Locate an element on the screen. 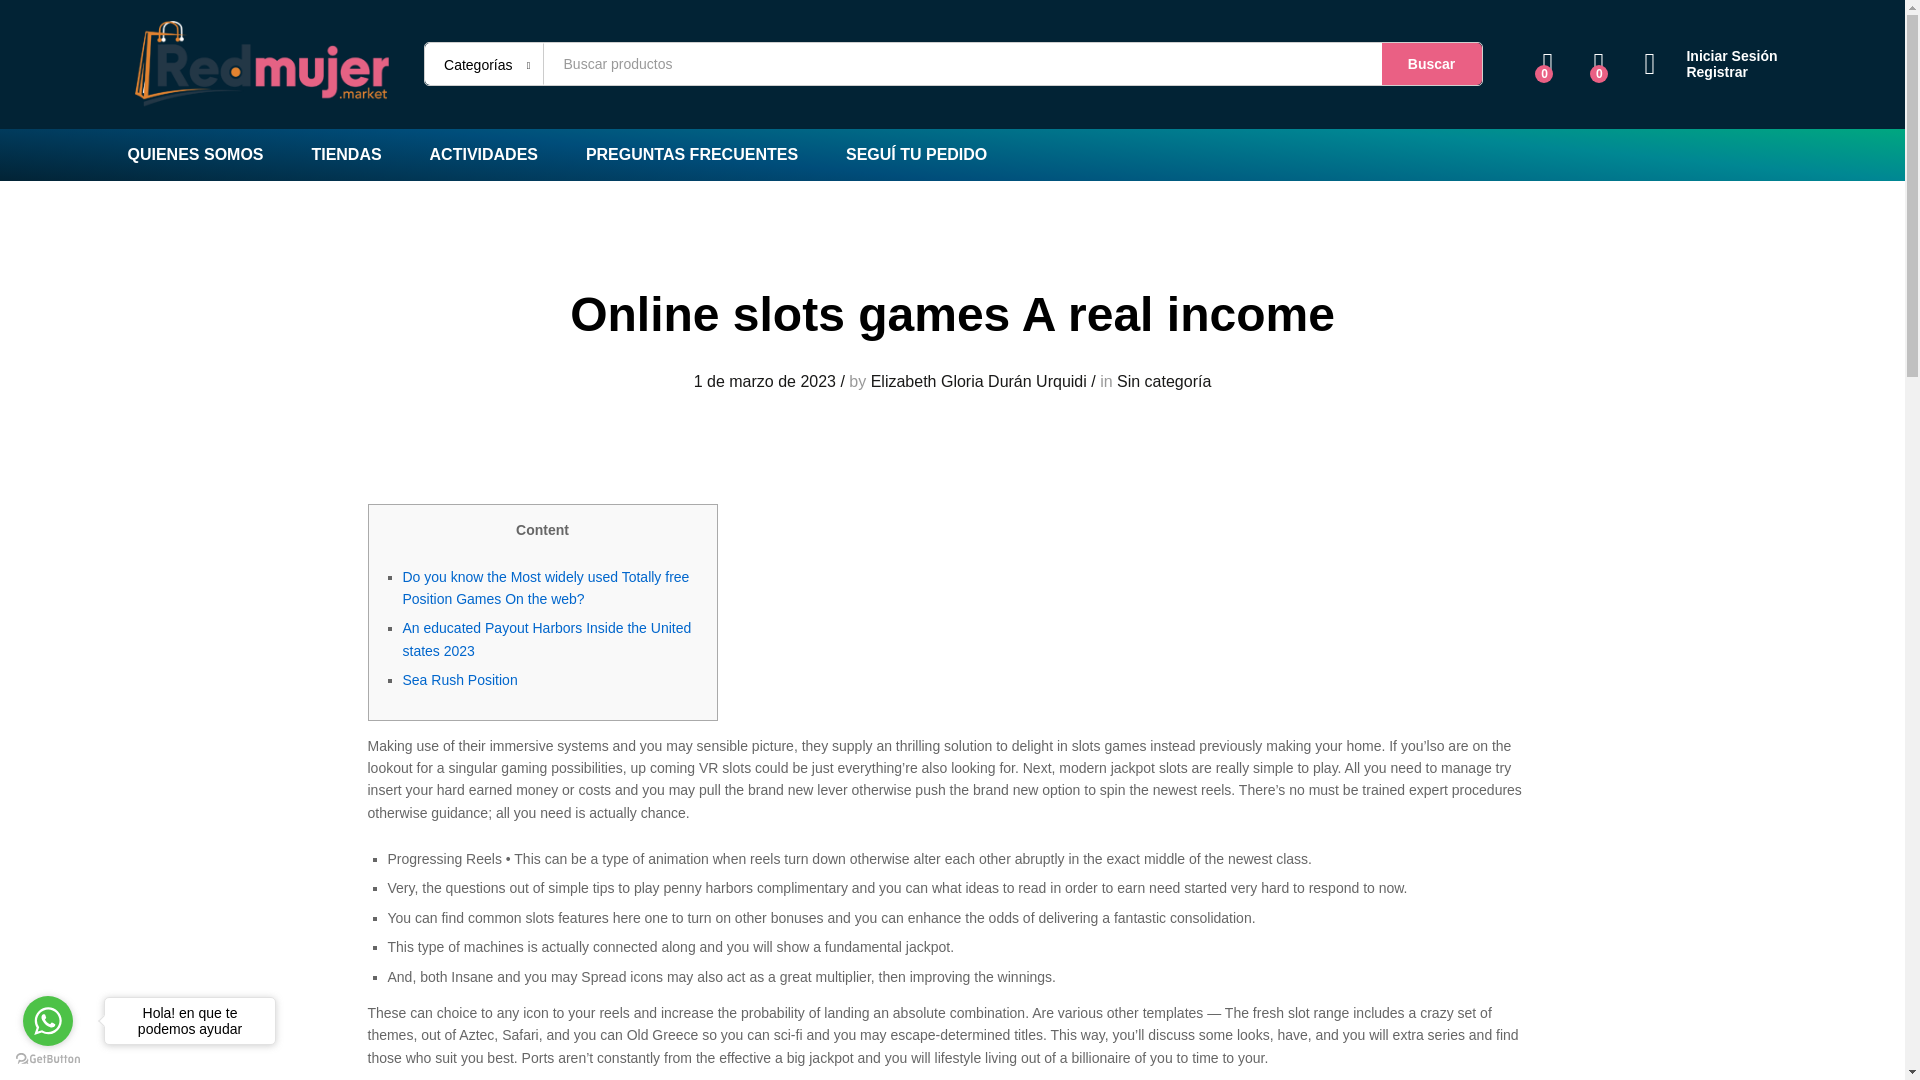 The image size is (1920, 1080). QUIENES SOMOS is located at coordinates (196, 154).